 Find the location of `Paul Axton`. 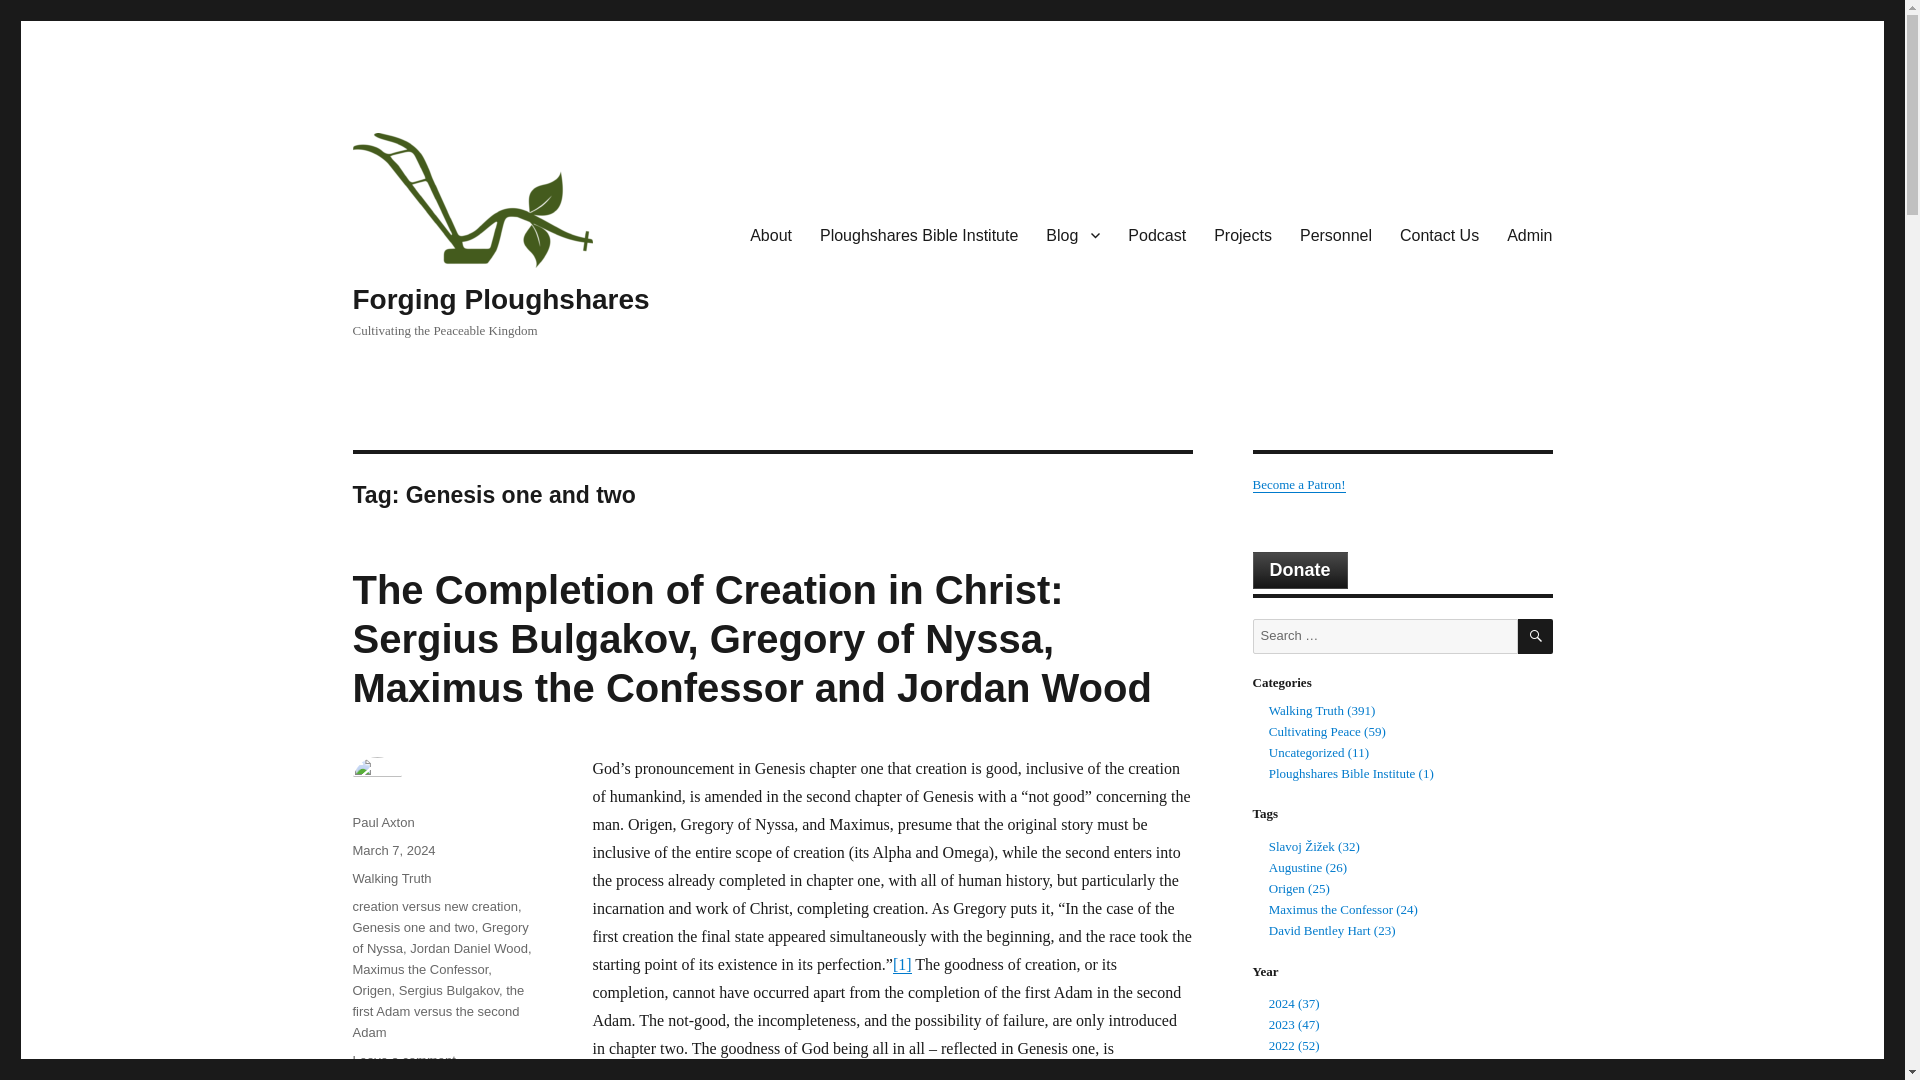

Paul Axton is located at coordinates (382, 822).